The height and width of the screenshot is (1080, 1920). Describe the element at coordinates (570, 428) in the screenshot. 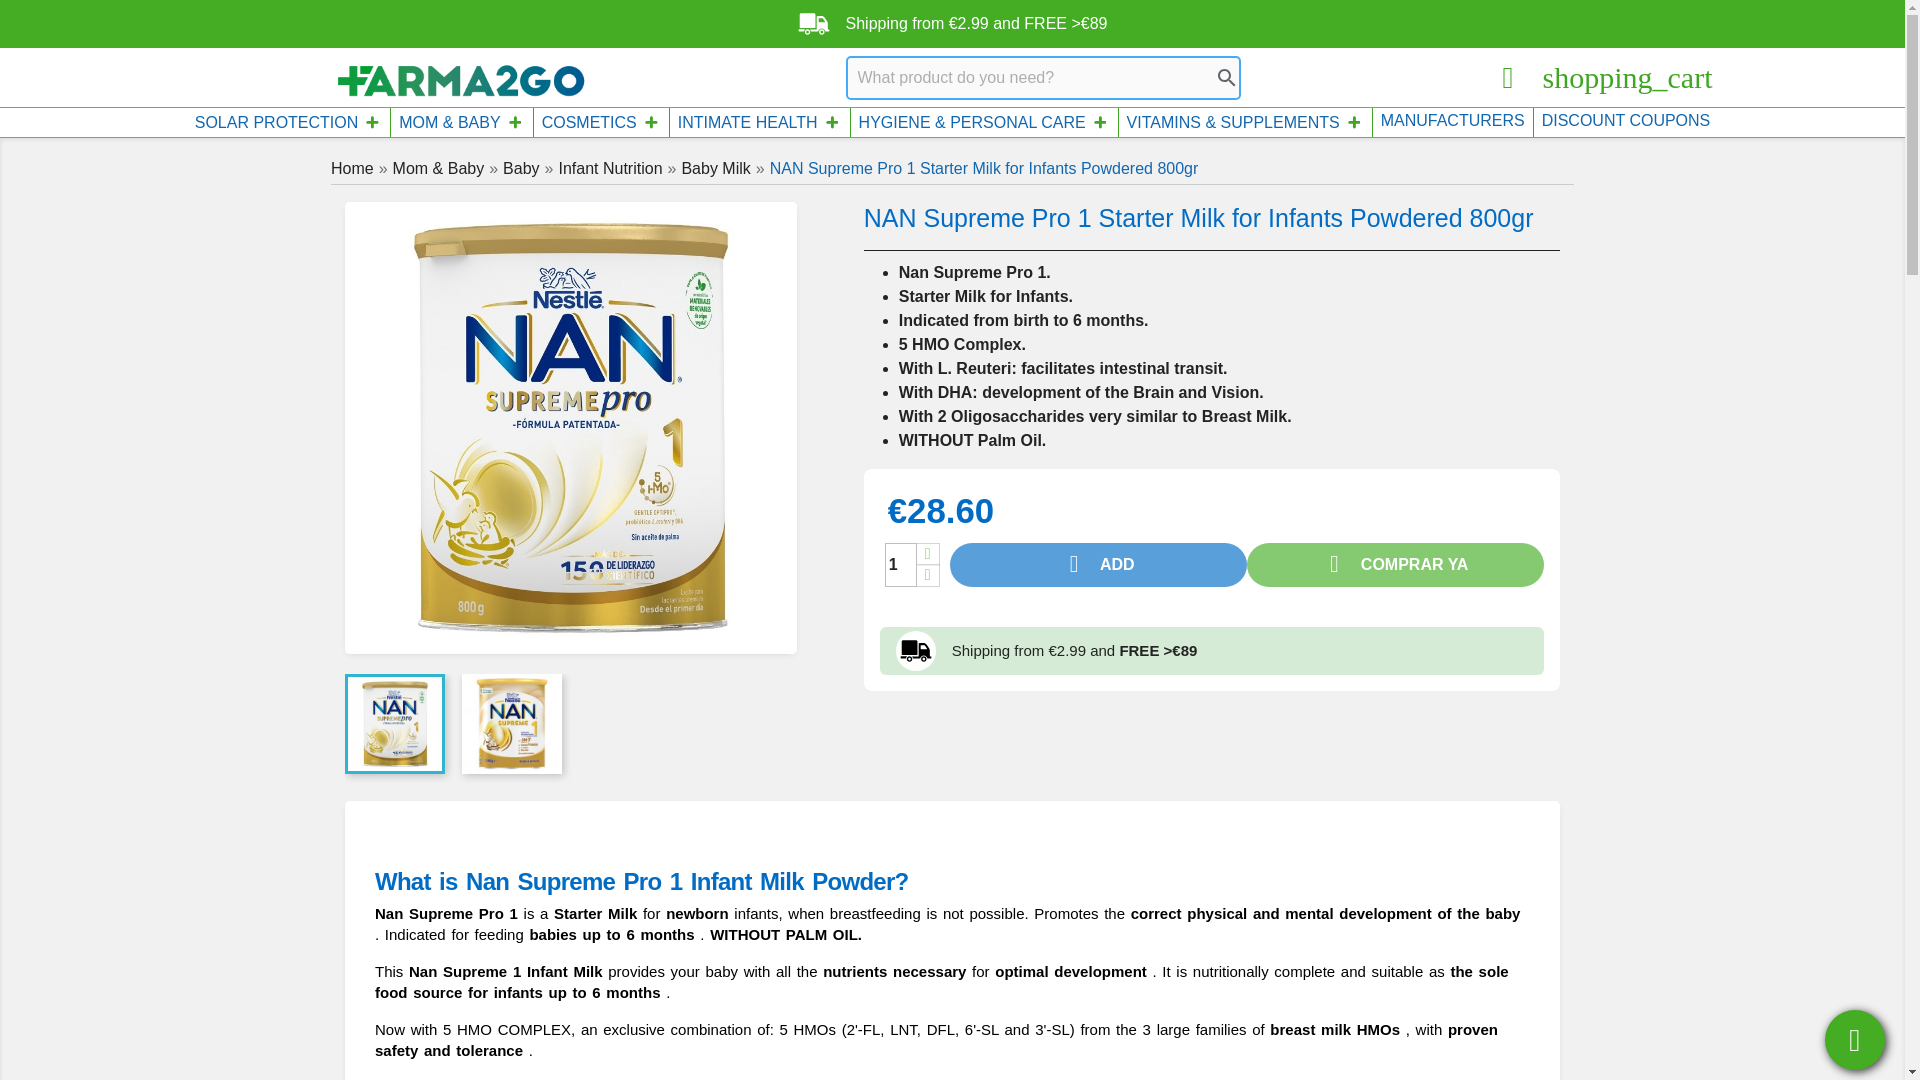

I see `NAN Supreme 1 Infant Milk Powder 800gr` at that location.